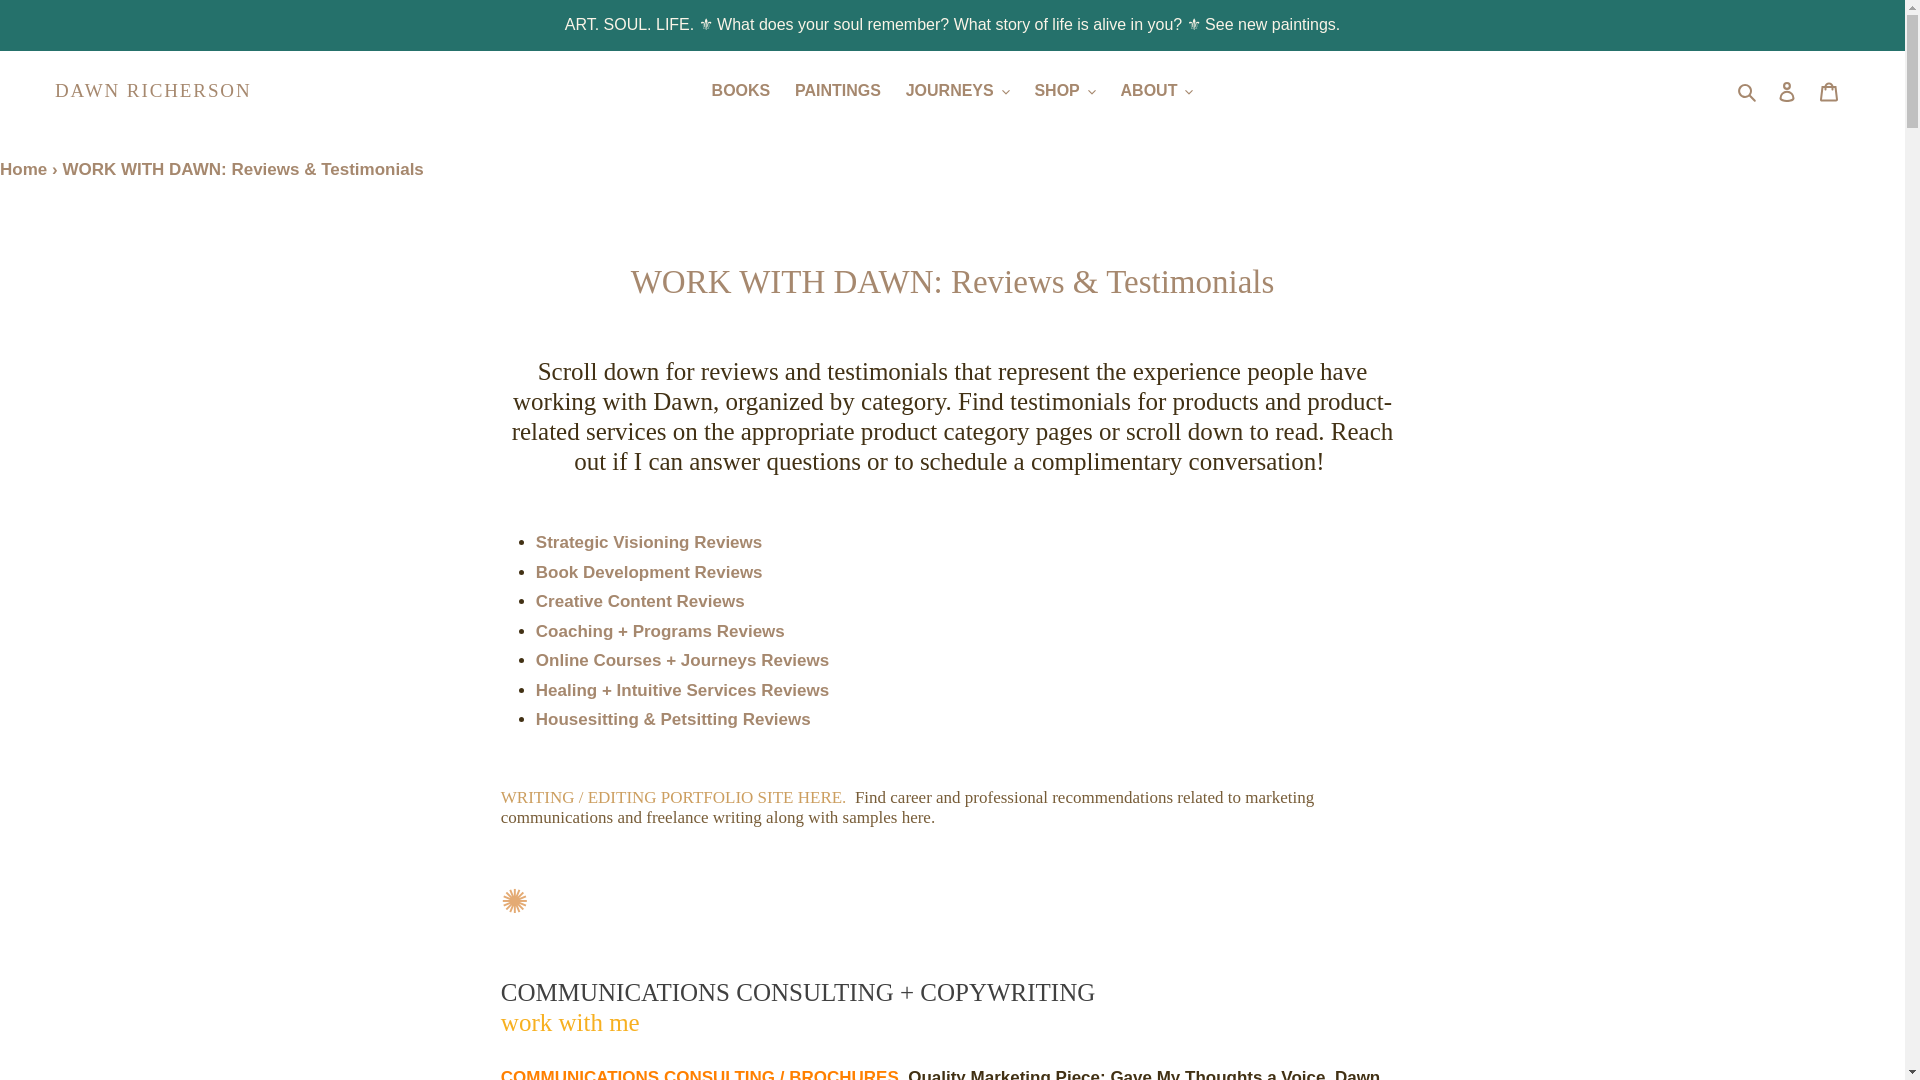 The image size is (1920, 1080). What do you see at coordinates (838, 90) in the screenshot?
I see `PAINTINGS` at bounding box center [838, 90].